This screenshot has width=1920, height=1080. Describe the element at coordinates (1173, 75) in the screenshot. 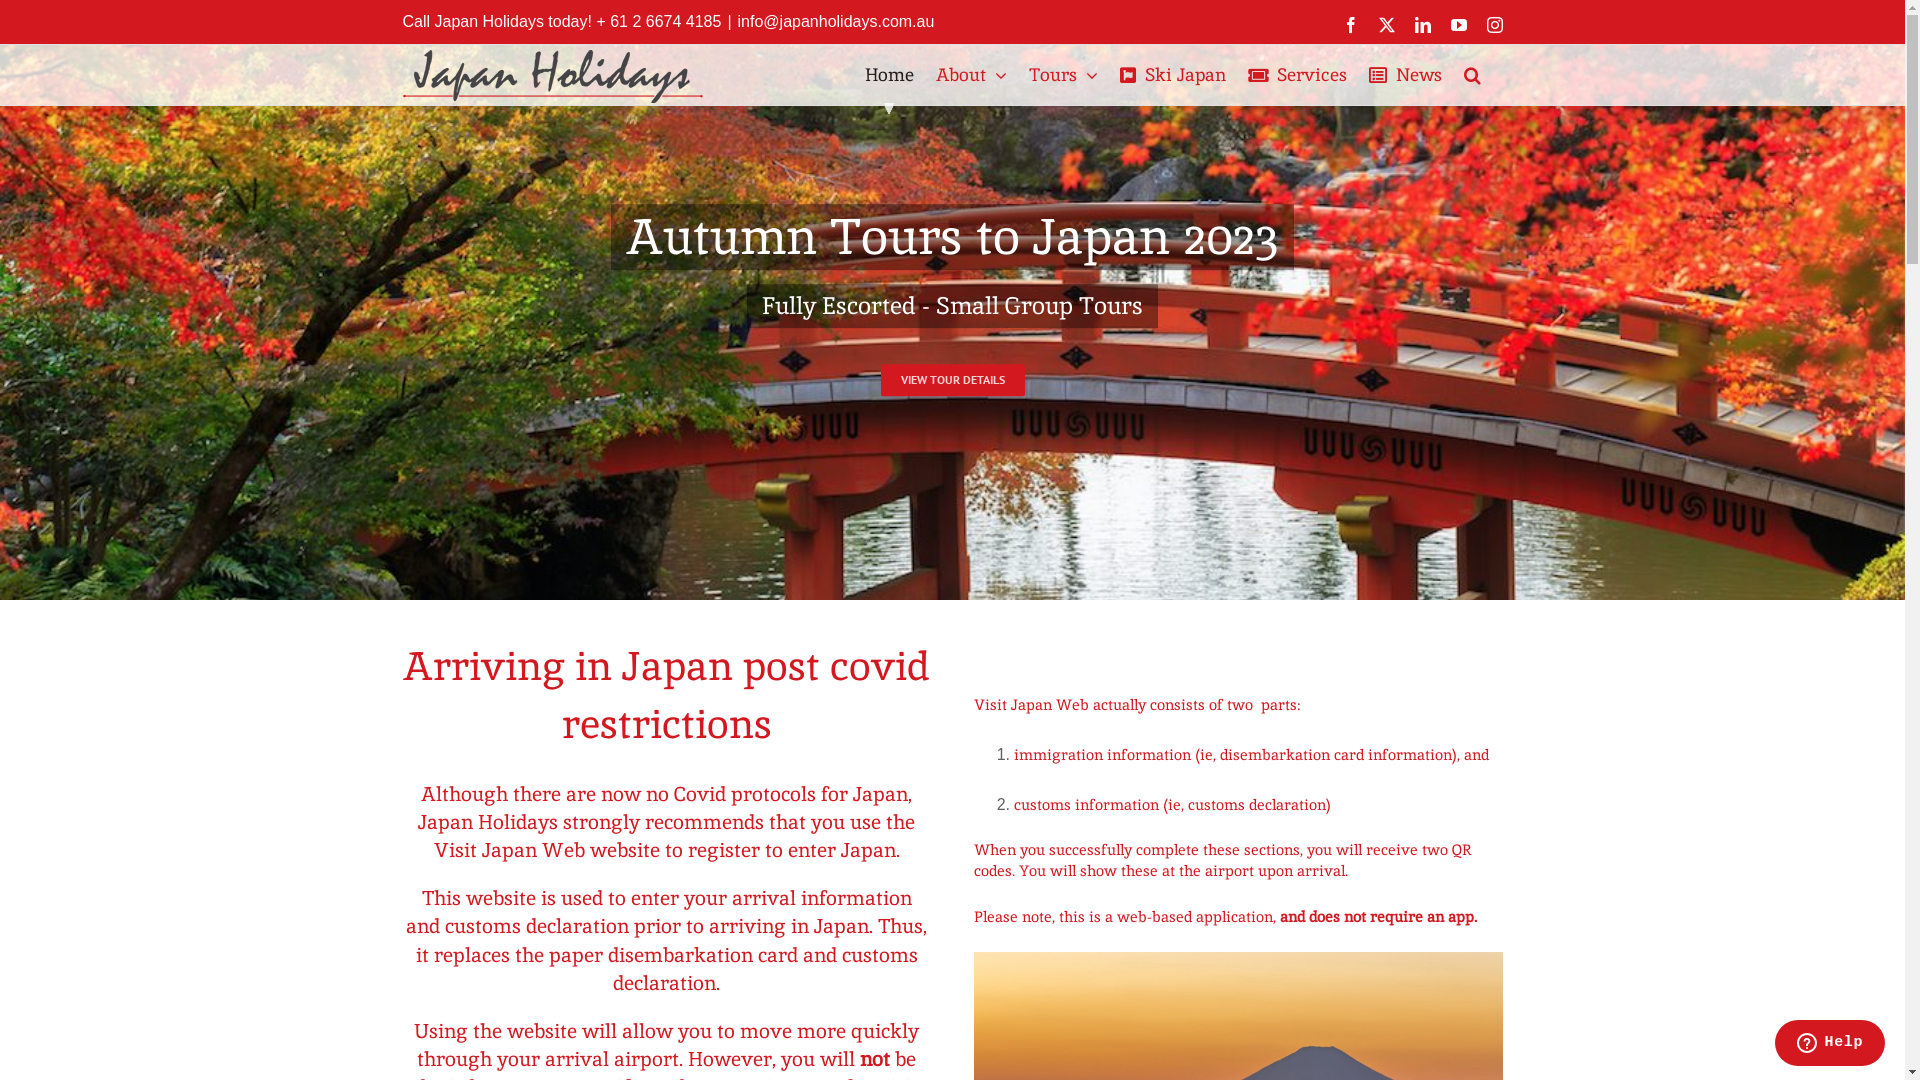

I see `Ski Japan` at that location.